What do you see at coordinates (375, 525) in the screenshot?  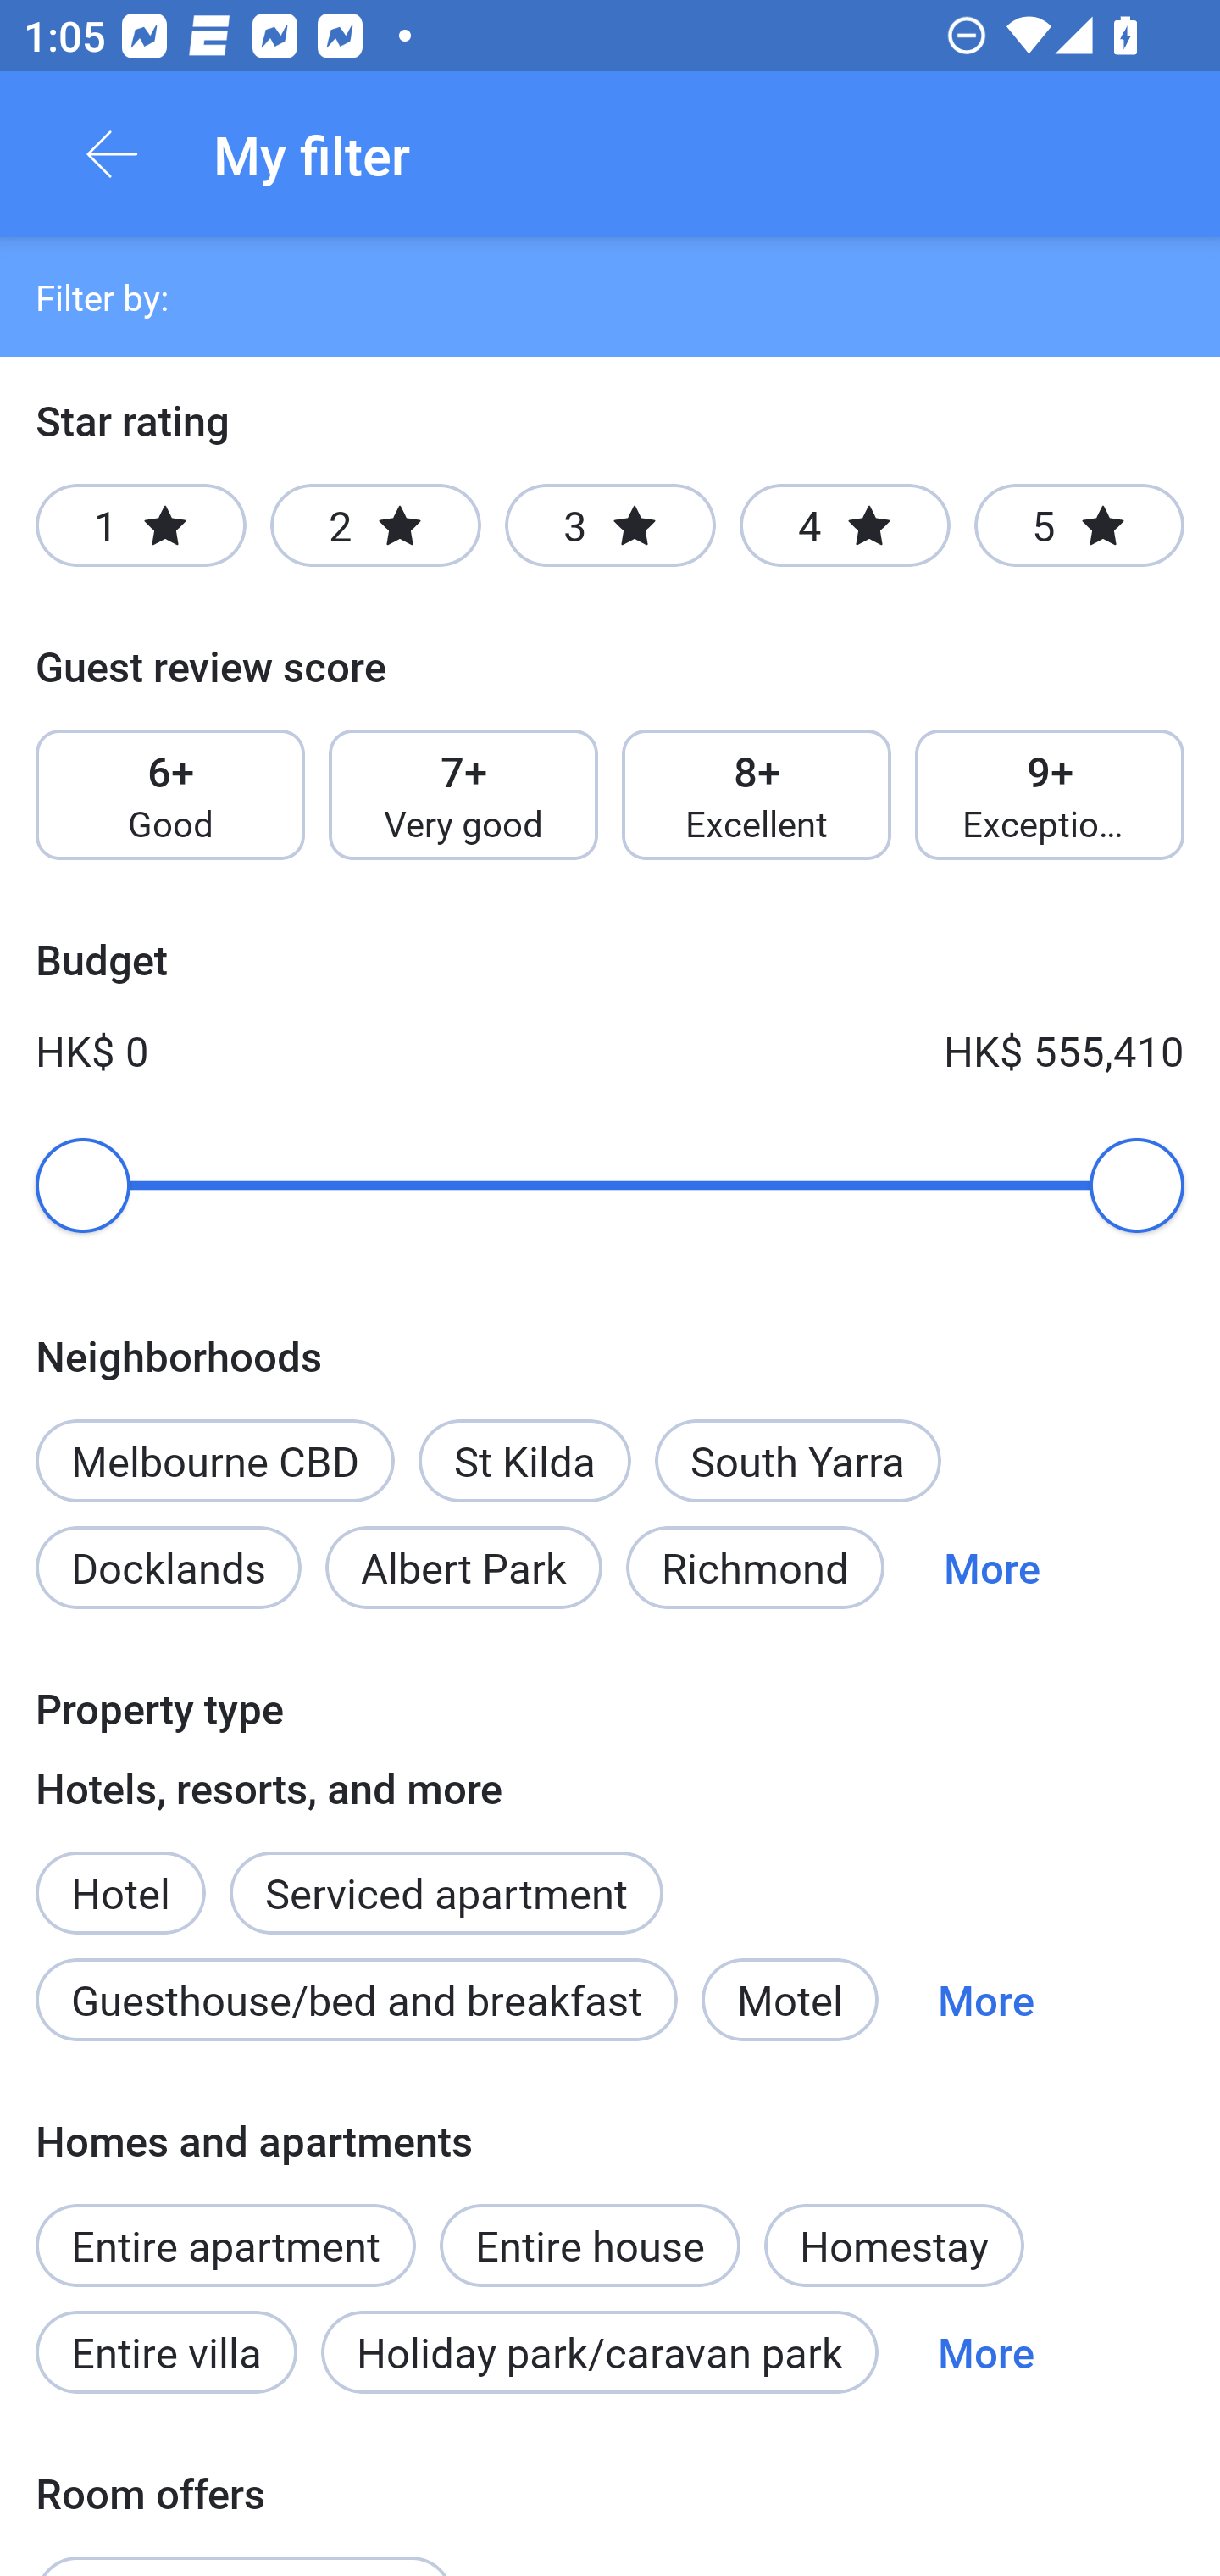 I see `2` at bounding box center [375, 525].